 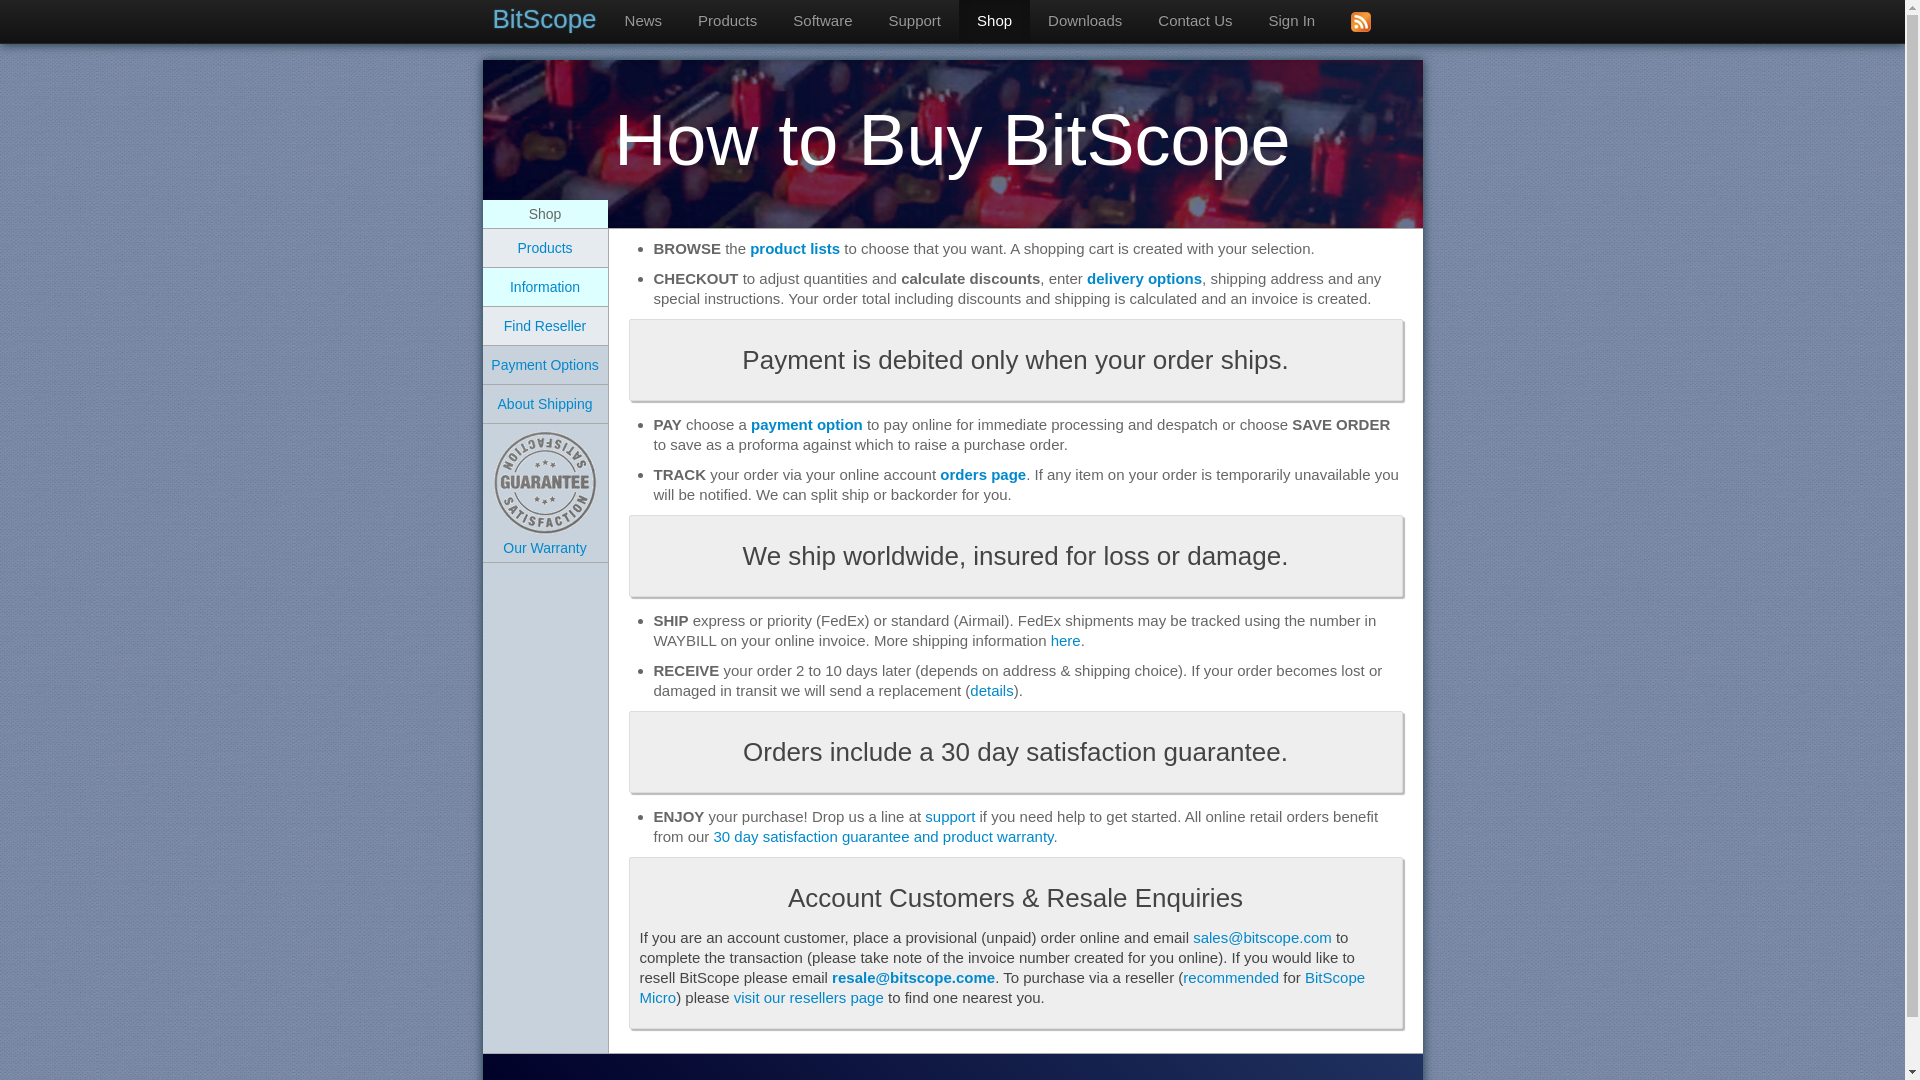 What do you see at coordinates (544, 515) in the screenshot?
I see `Learn about warranties and refund policies.` at bounding box center [544, 515].